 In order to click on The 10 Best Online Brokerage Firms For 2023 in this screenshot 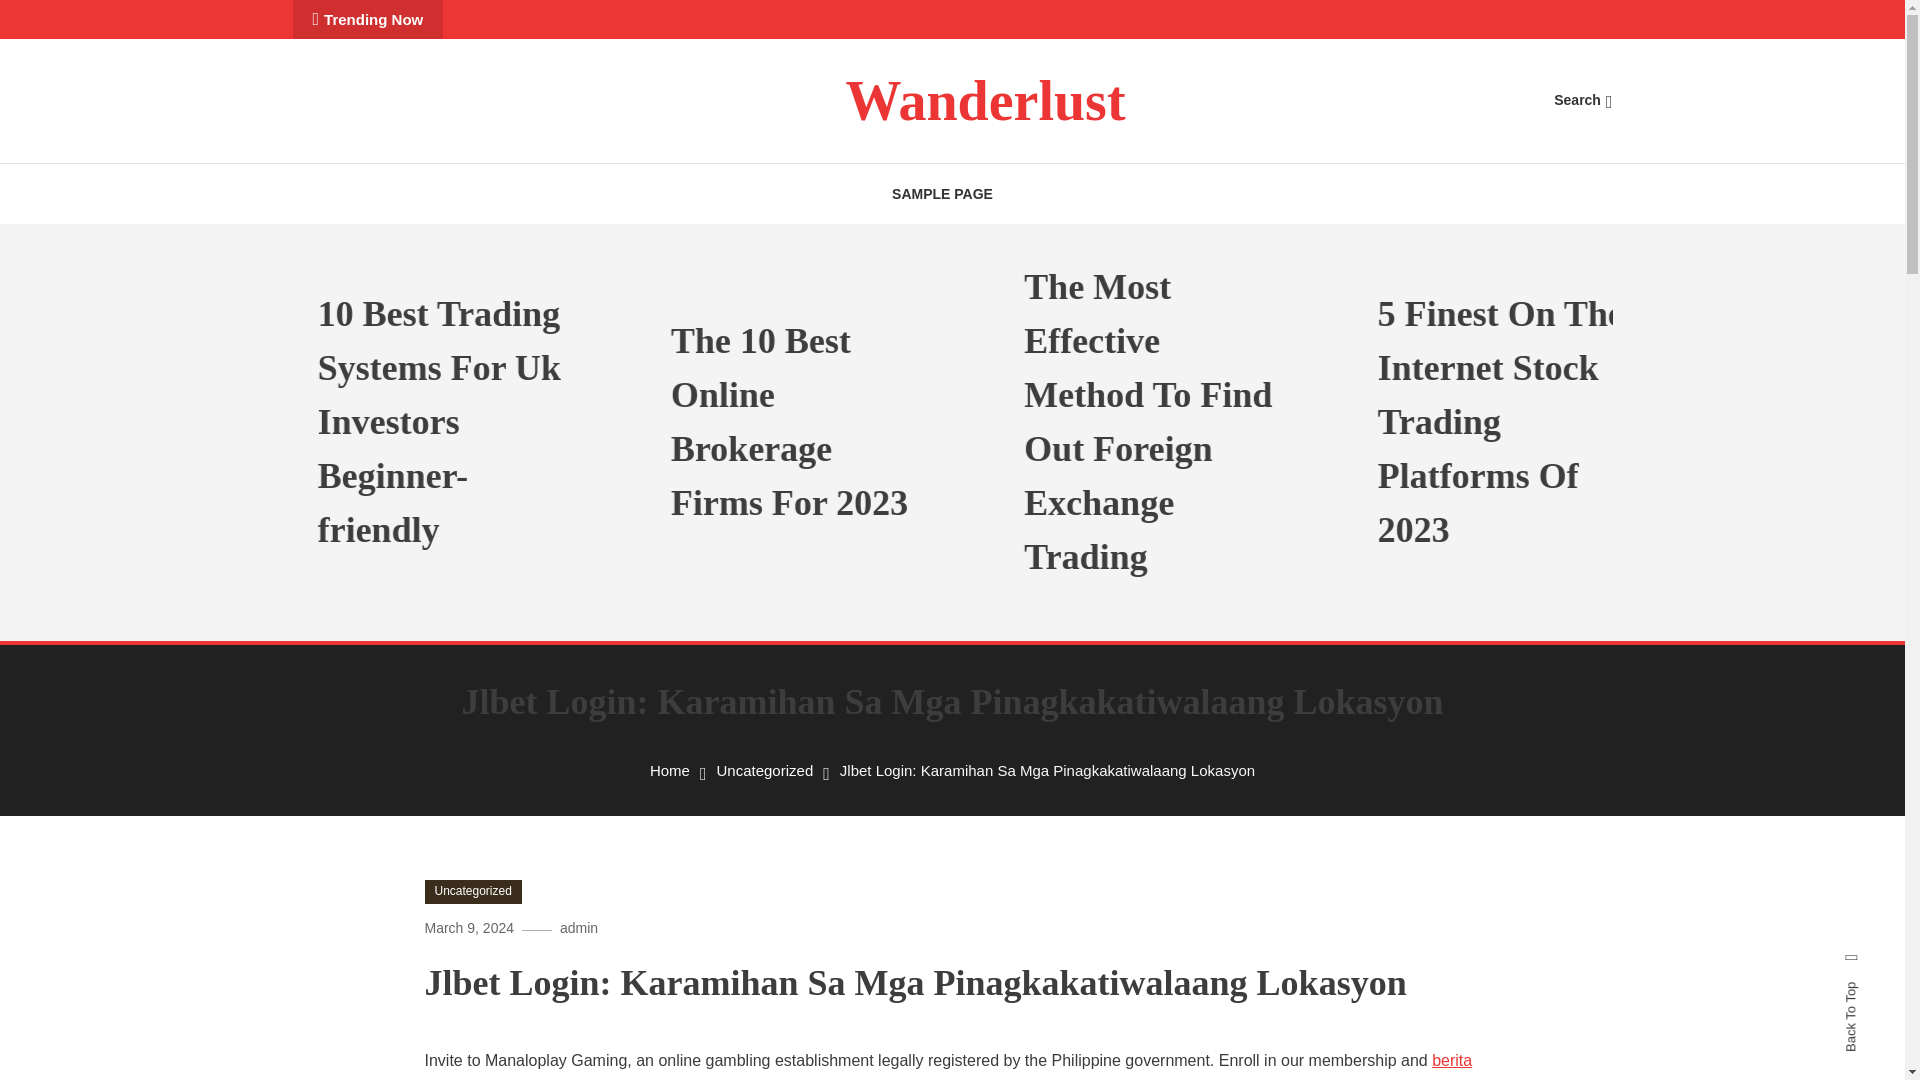, I will do `click(850, 422)`.